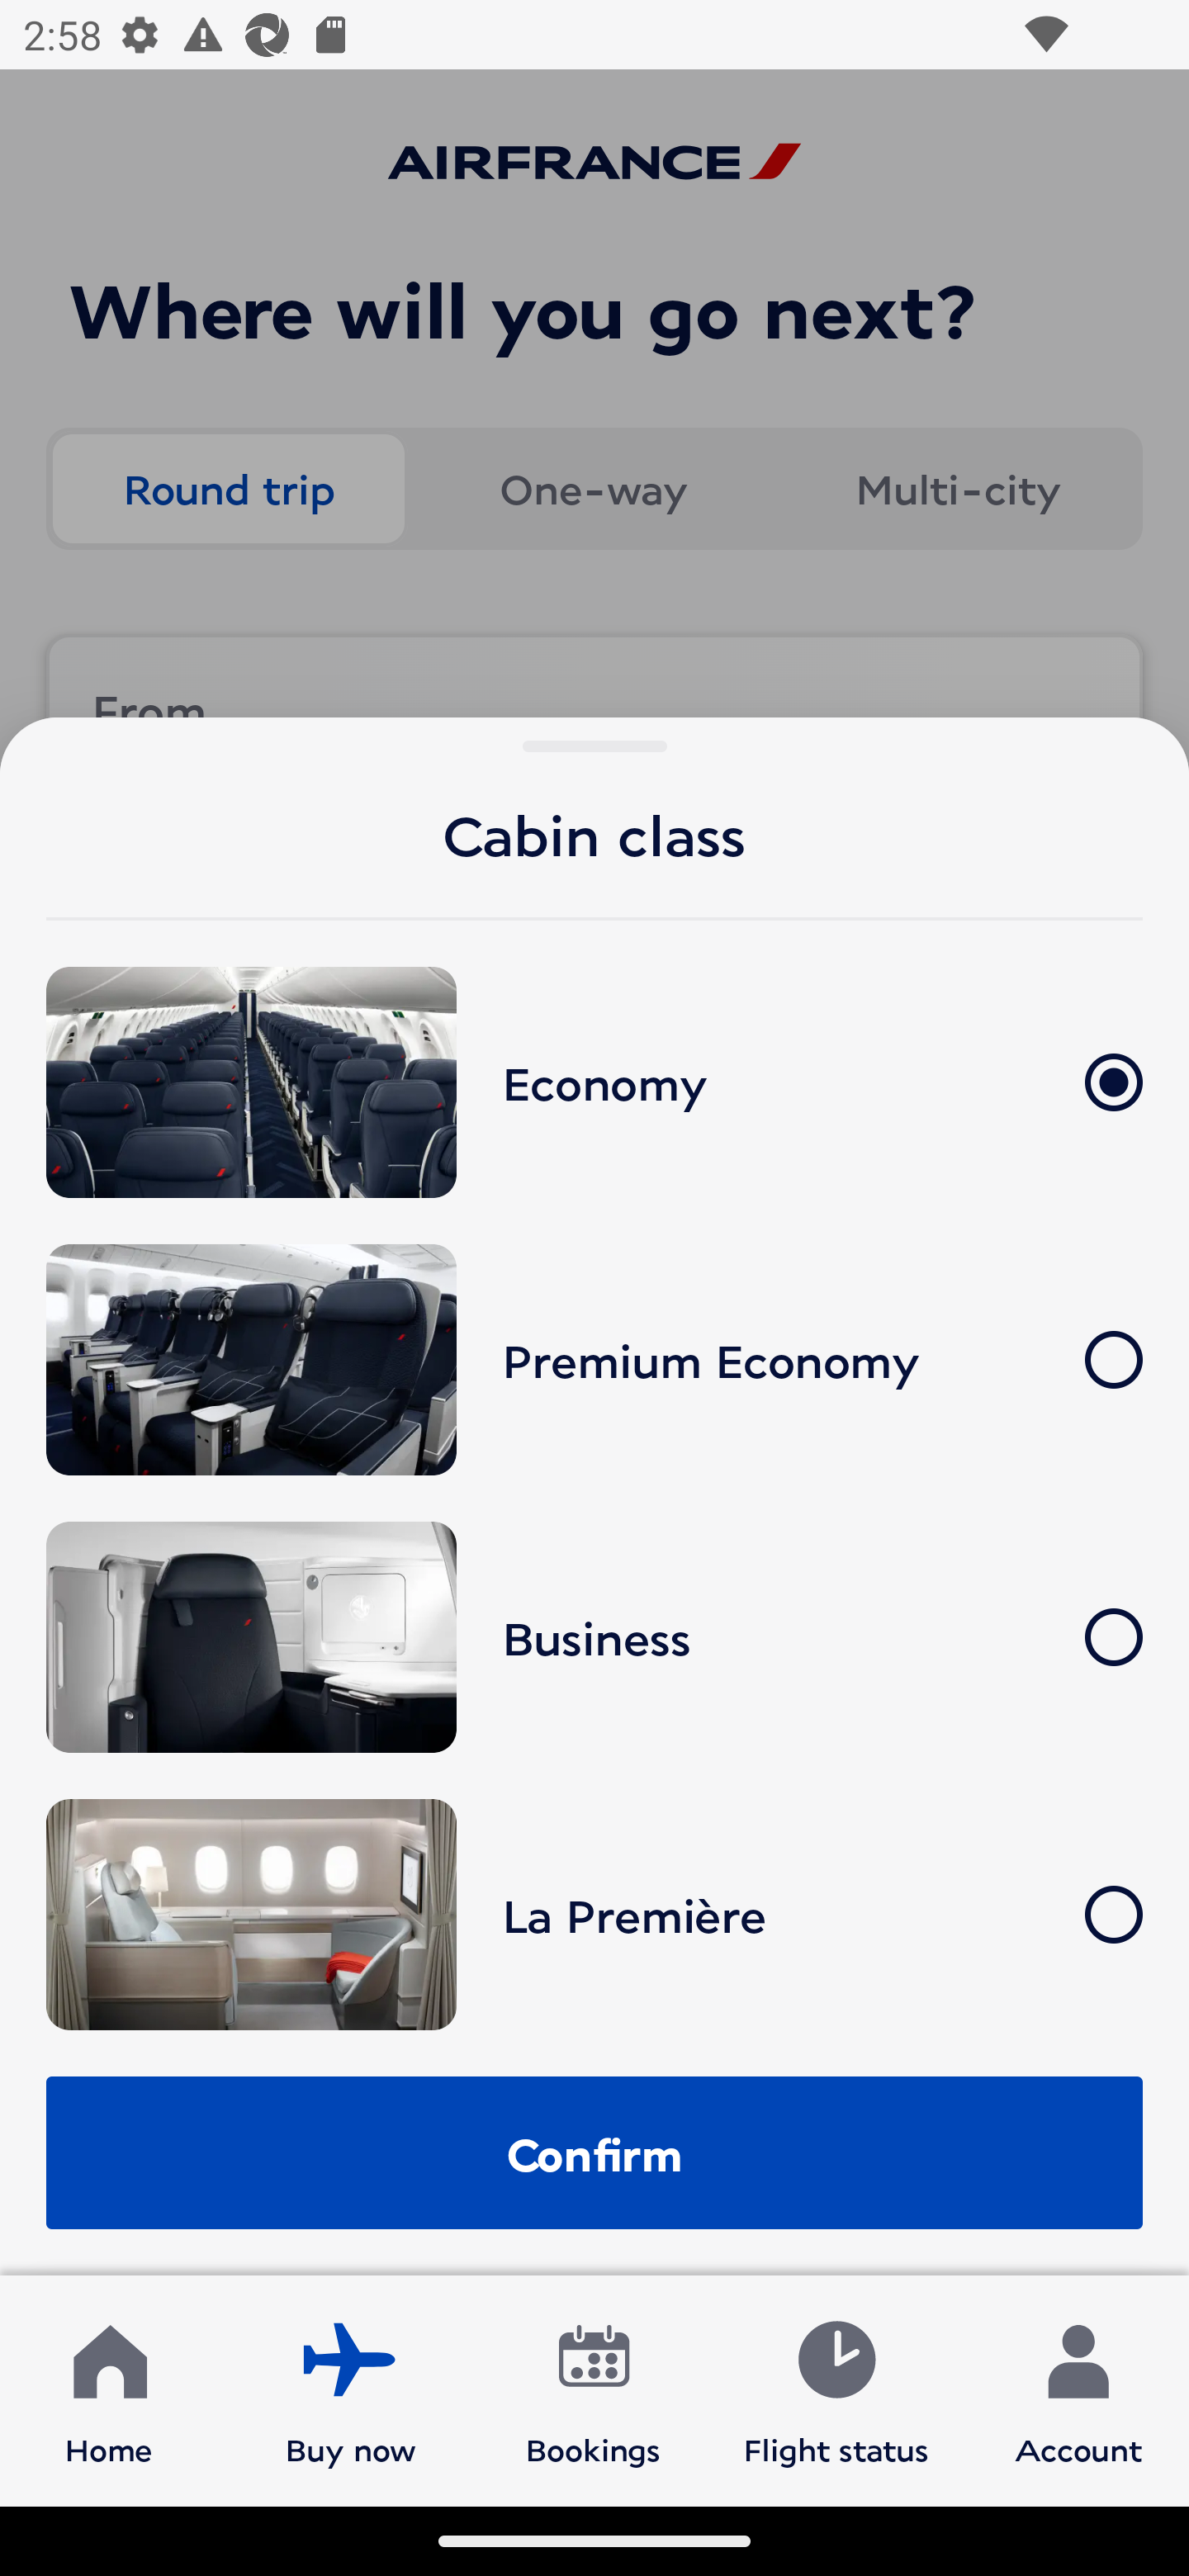 The width and height of the screenshot is (1189, 2576). I want to click on Bookings, so click(594, 2389).